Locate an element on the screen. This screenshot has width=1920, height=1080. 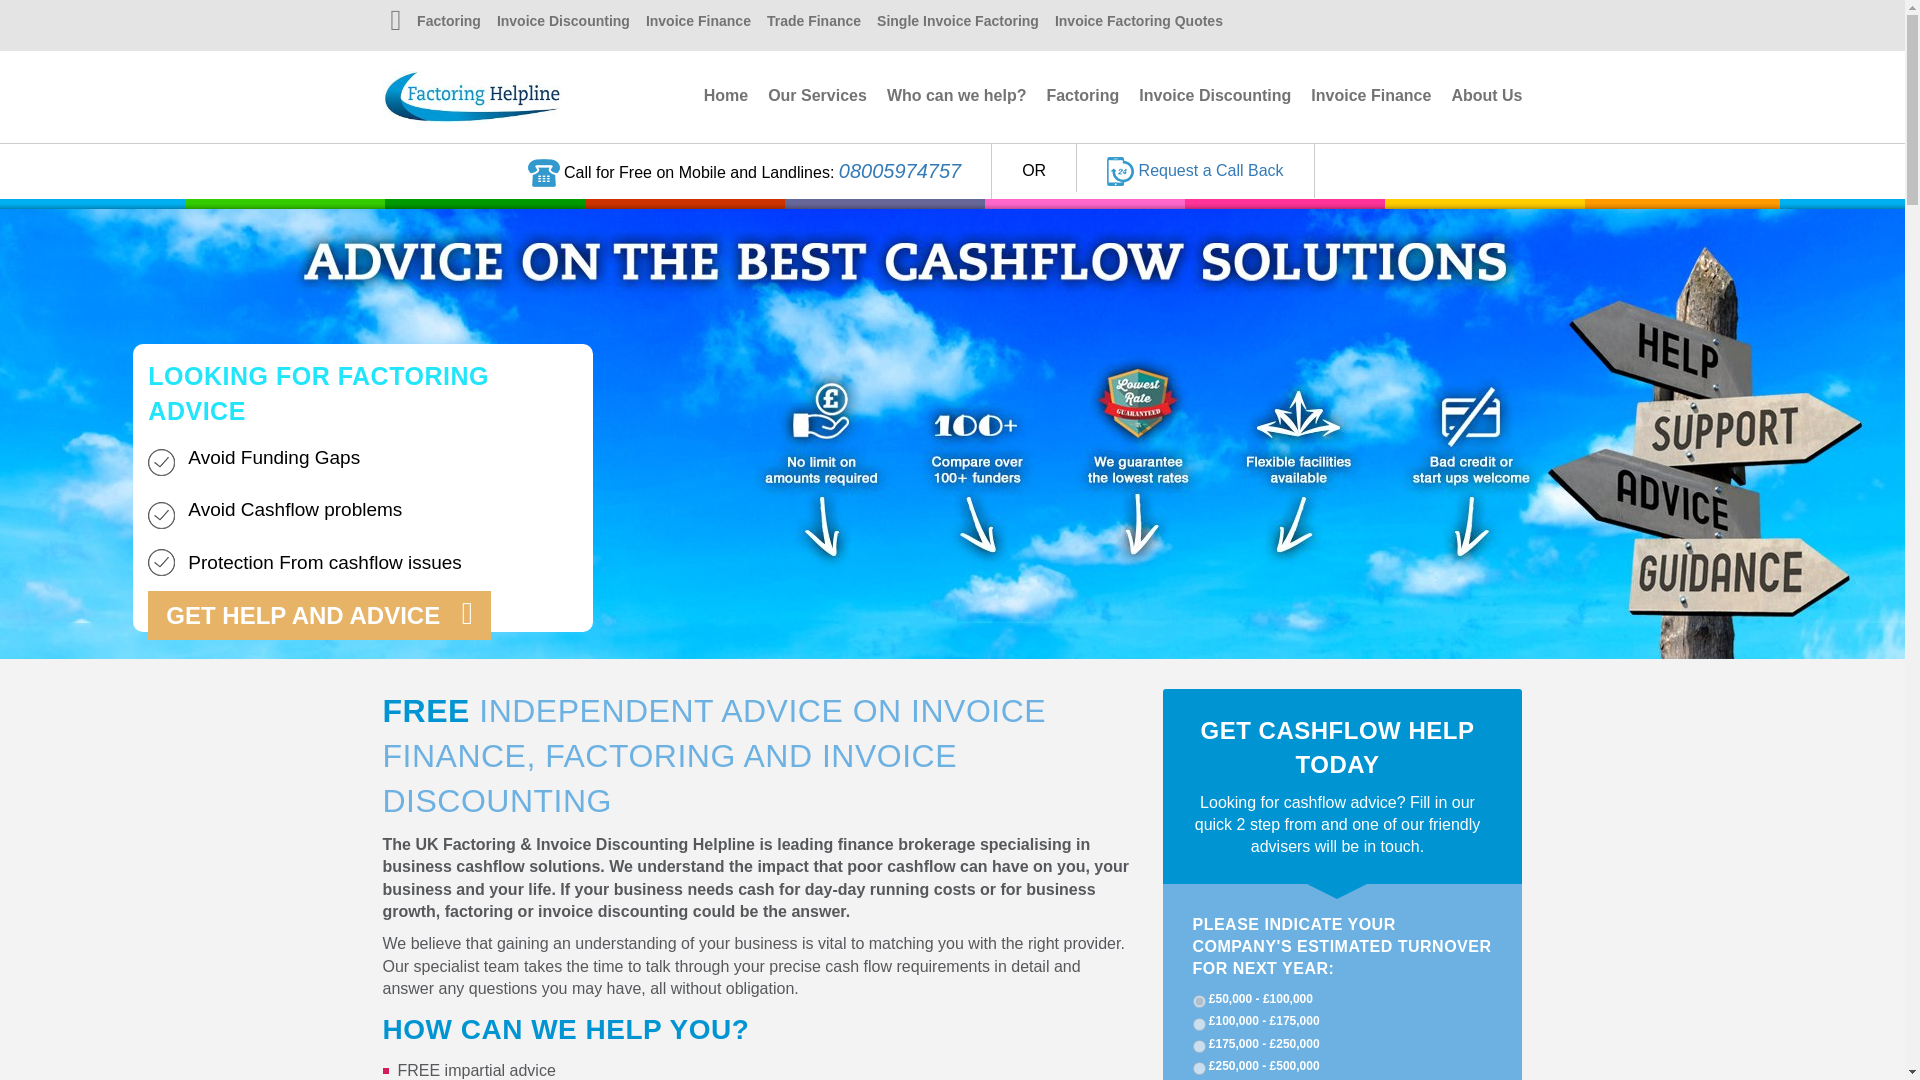
4 is located at coordinates (1198, 1068).